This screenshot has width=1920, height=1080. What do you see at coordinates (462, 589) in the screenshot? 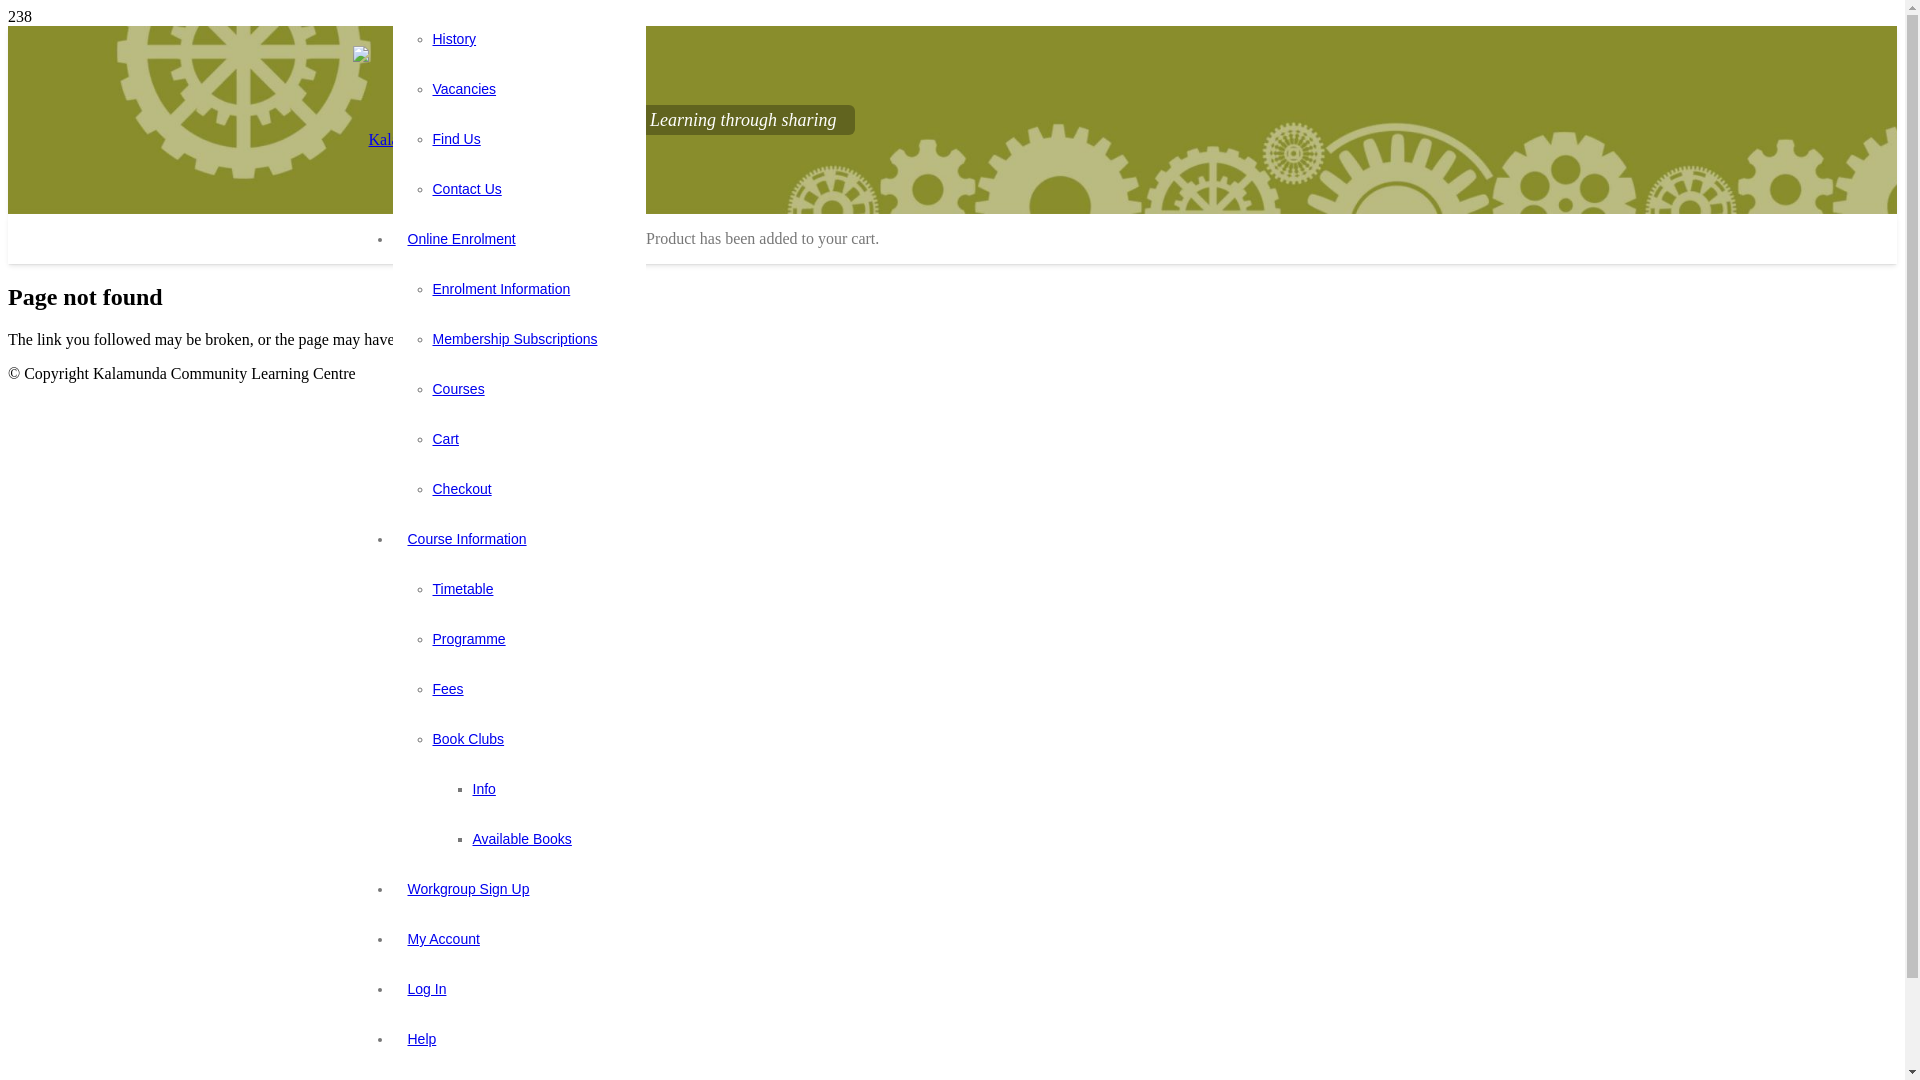
I see `Timetable` at bounding box center [462, 589].